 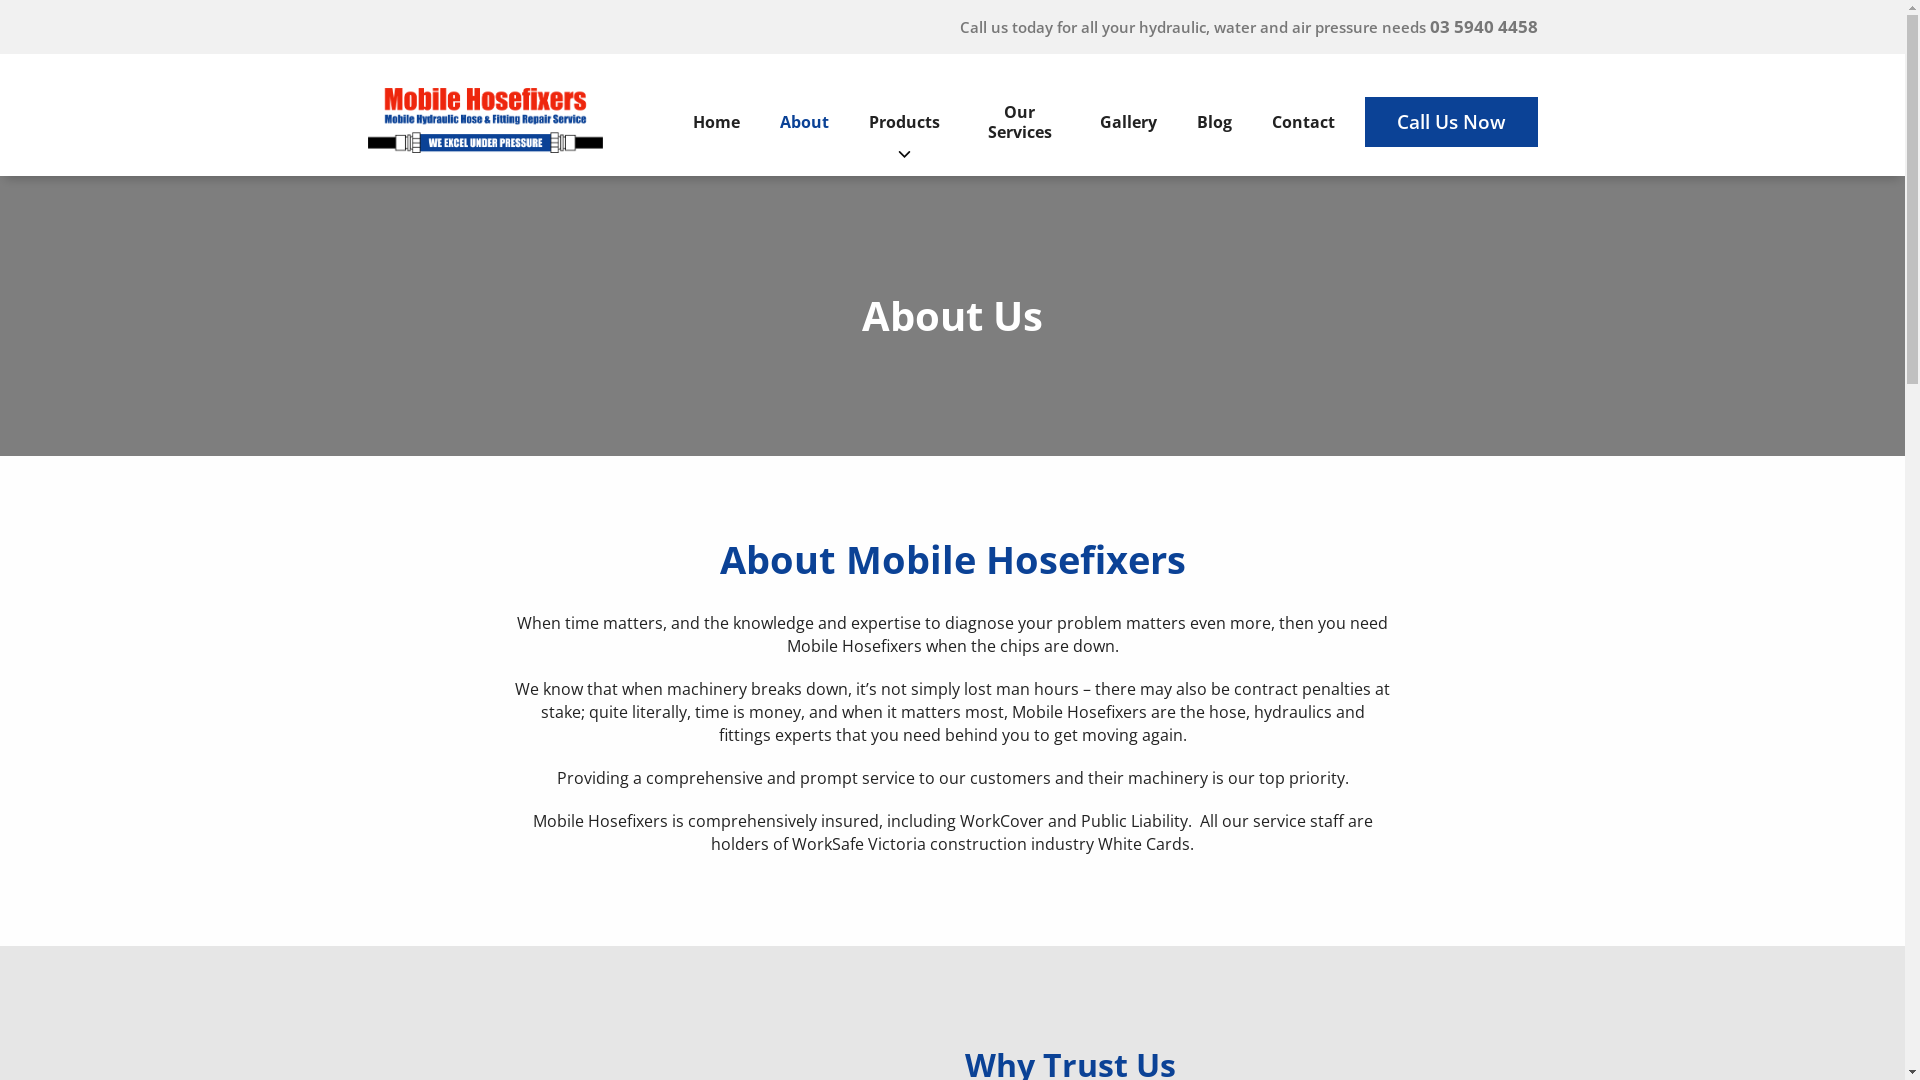 What do you see at coordinates (716, 122) in the screenshot?
I see `Home` at bounding box center [716, 122].